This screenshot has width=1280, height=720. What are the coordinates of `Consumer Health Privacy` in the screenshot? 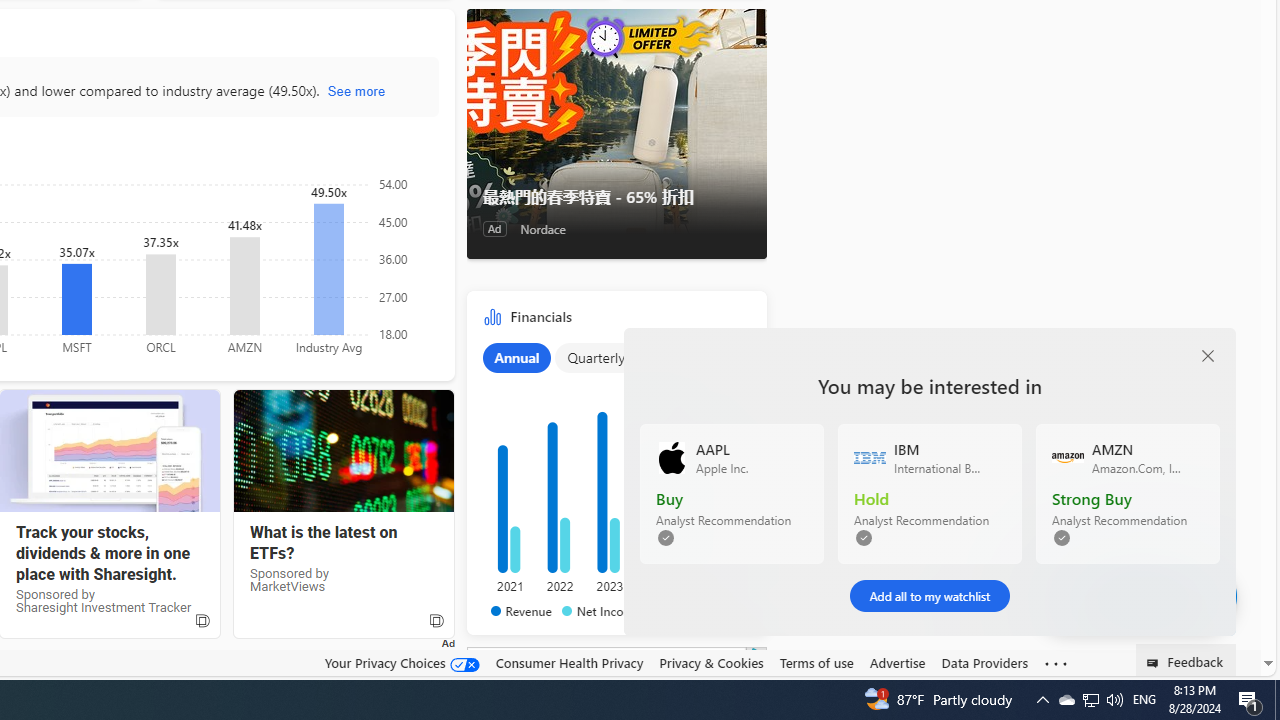 It's located at (569, 663).